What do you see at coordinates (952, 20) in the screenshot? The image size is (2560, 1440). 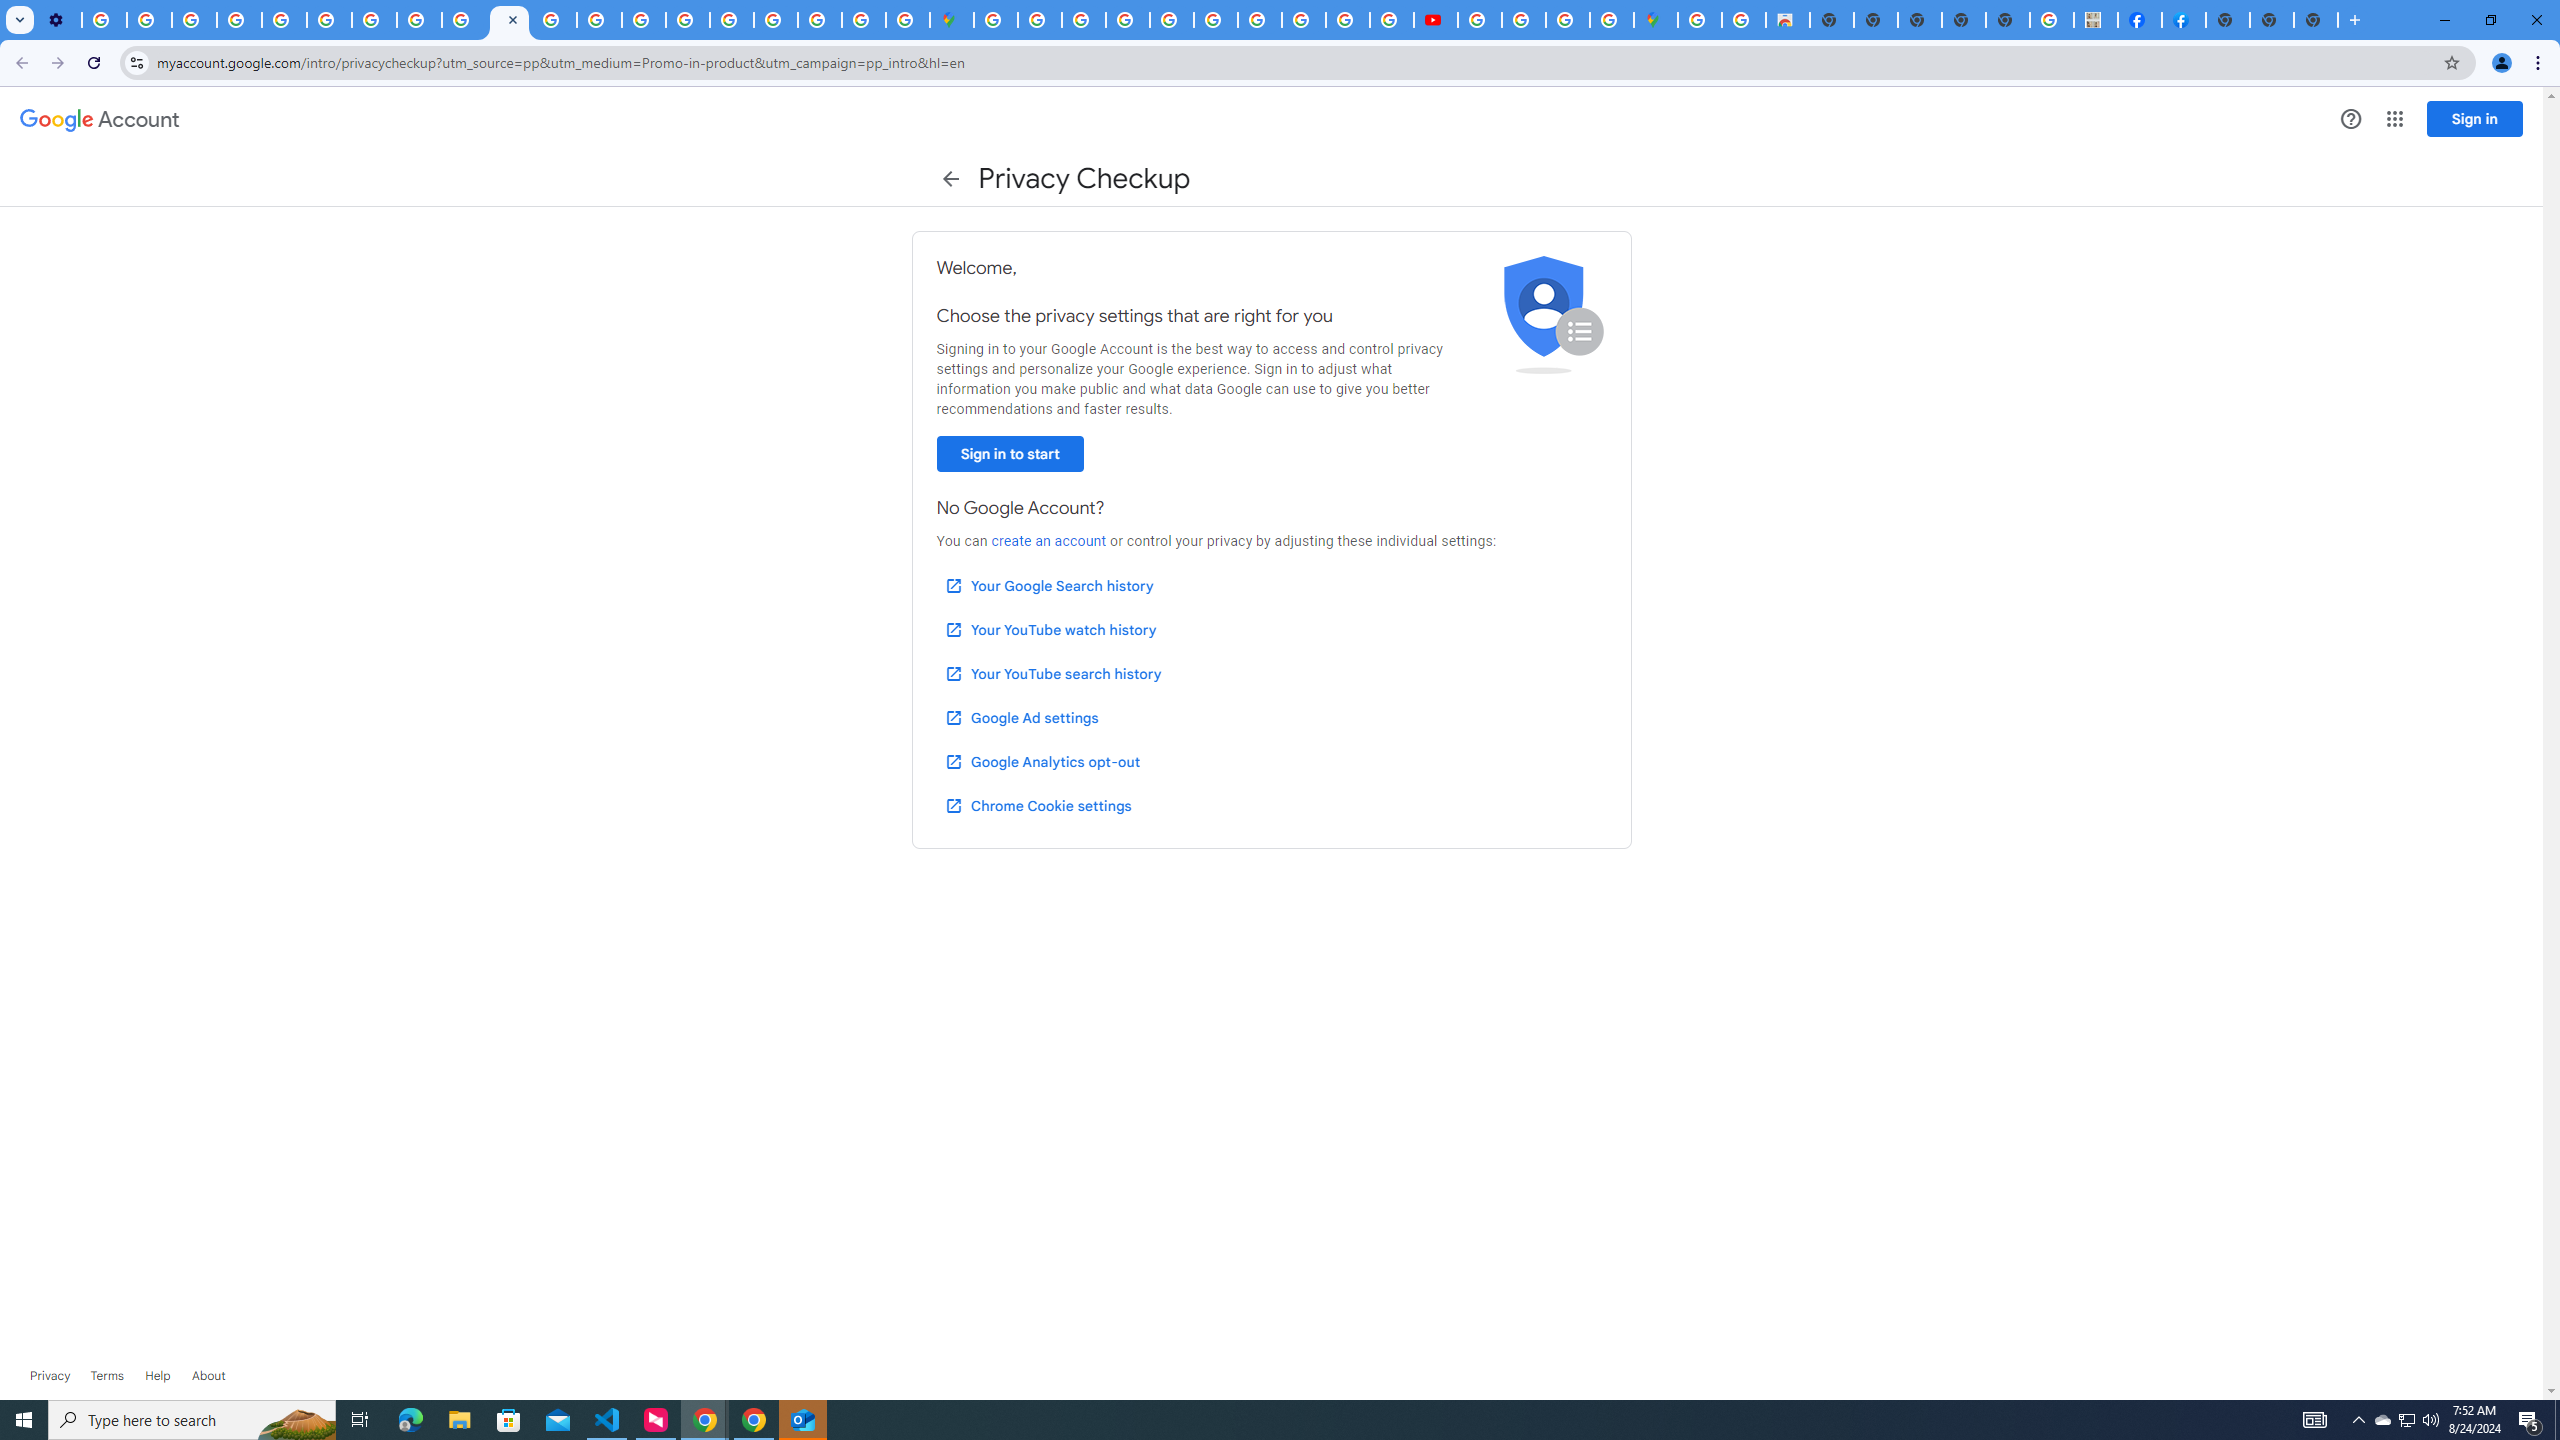 I see `Google Maps` at bounding box center [952, 20].